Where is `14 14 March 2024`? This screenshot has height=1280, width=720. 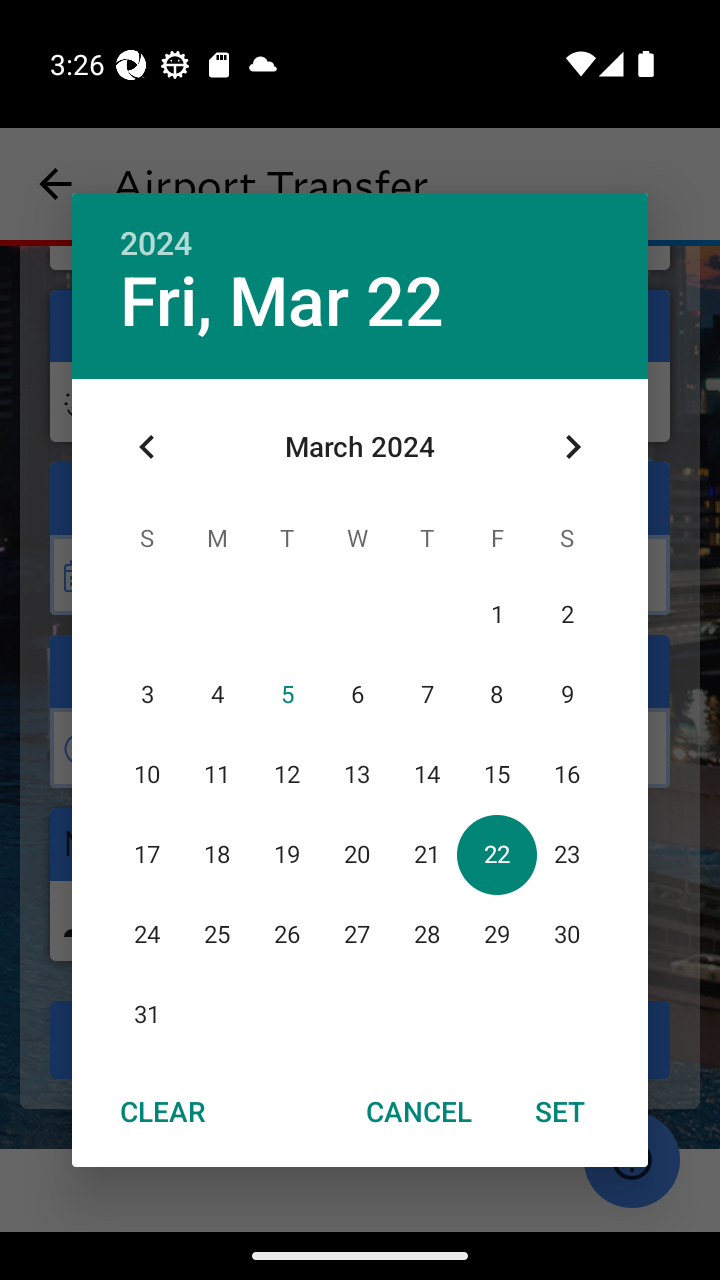 14 14 March 2024 is located at coordinates (426, 774).